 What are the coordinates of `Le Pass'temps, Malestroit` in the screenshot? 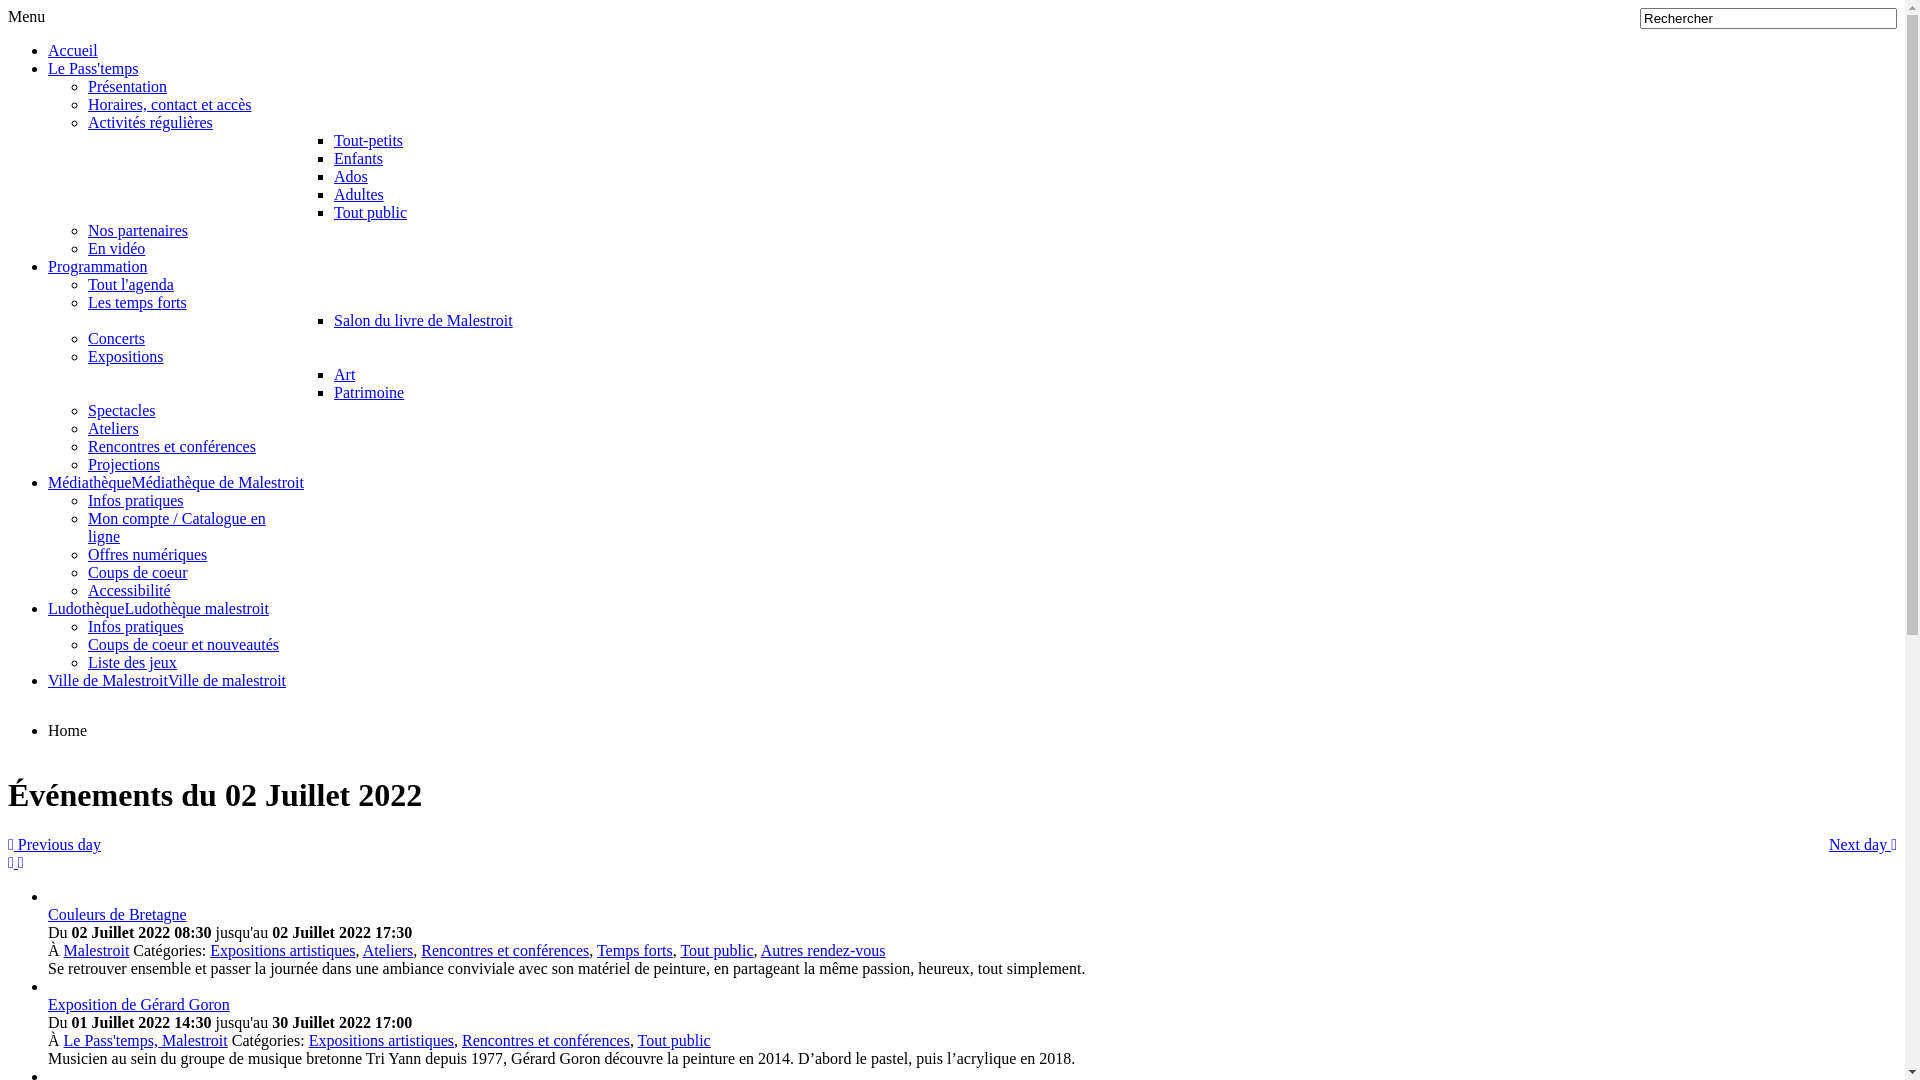 It's located at (146, 1040).